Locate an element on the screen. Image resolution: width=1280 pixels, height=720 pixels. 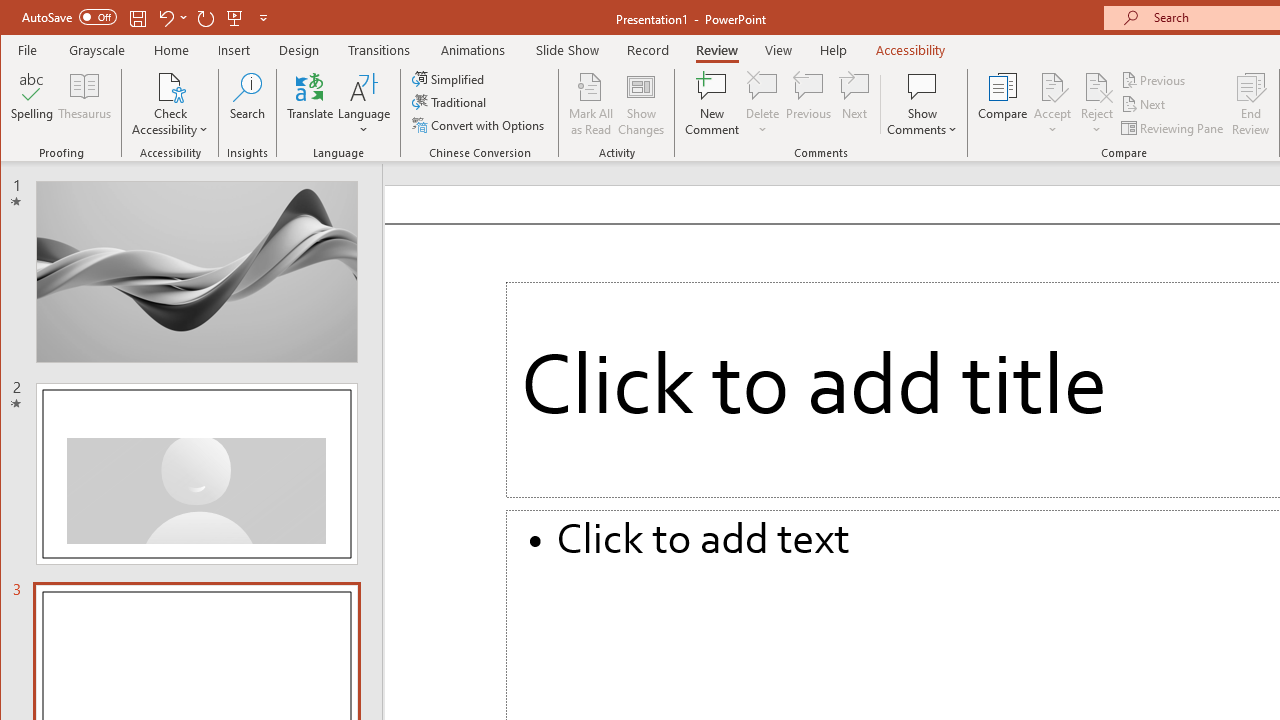
Accept is located at coordinates (1052, 104).